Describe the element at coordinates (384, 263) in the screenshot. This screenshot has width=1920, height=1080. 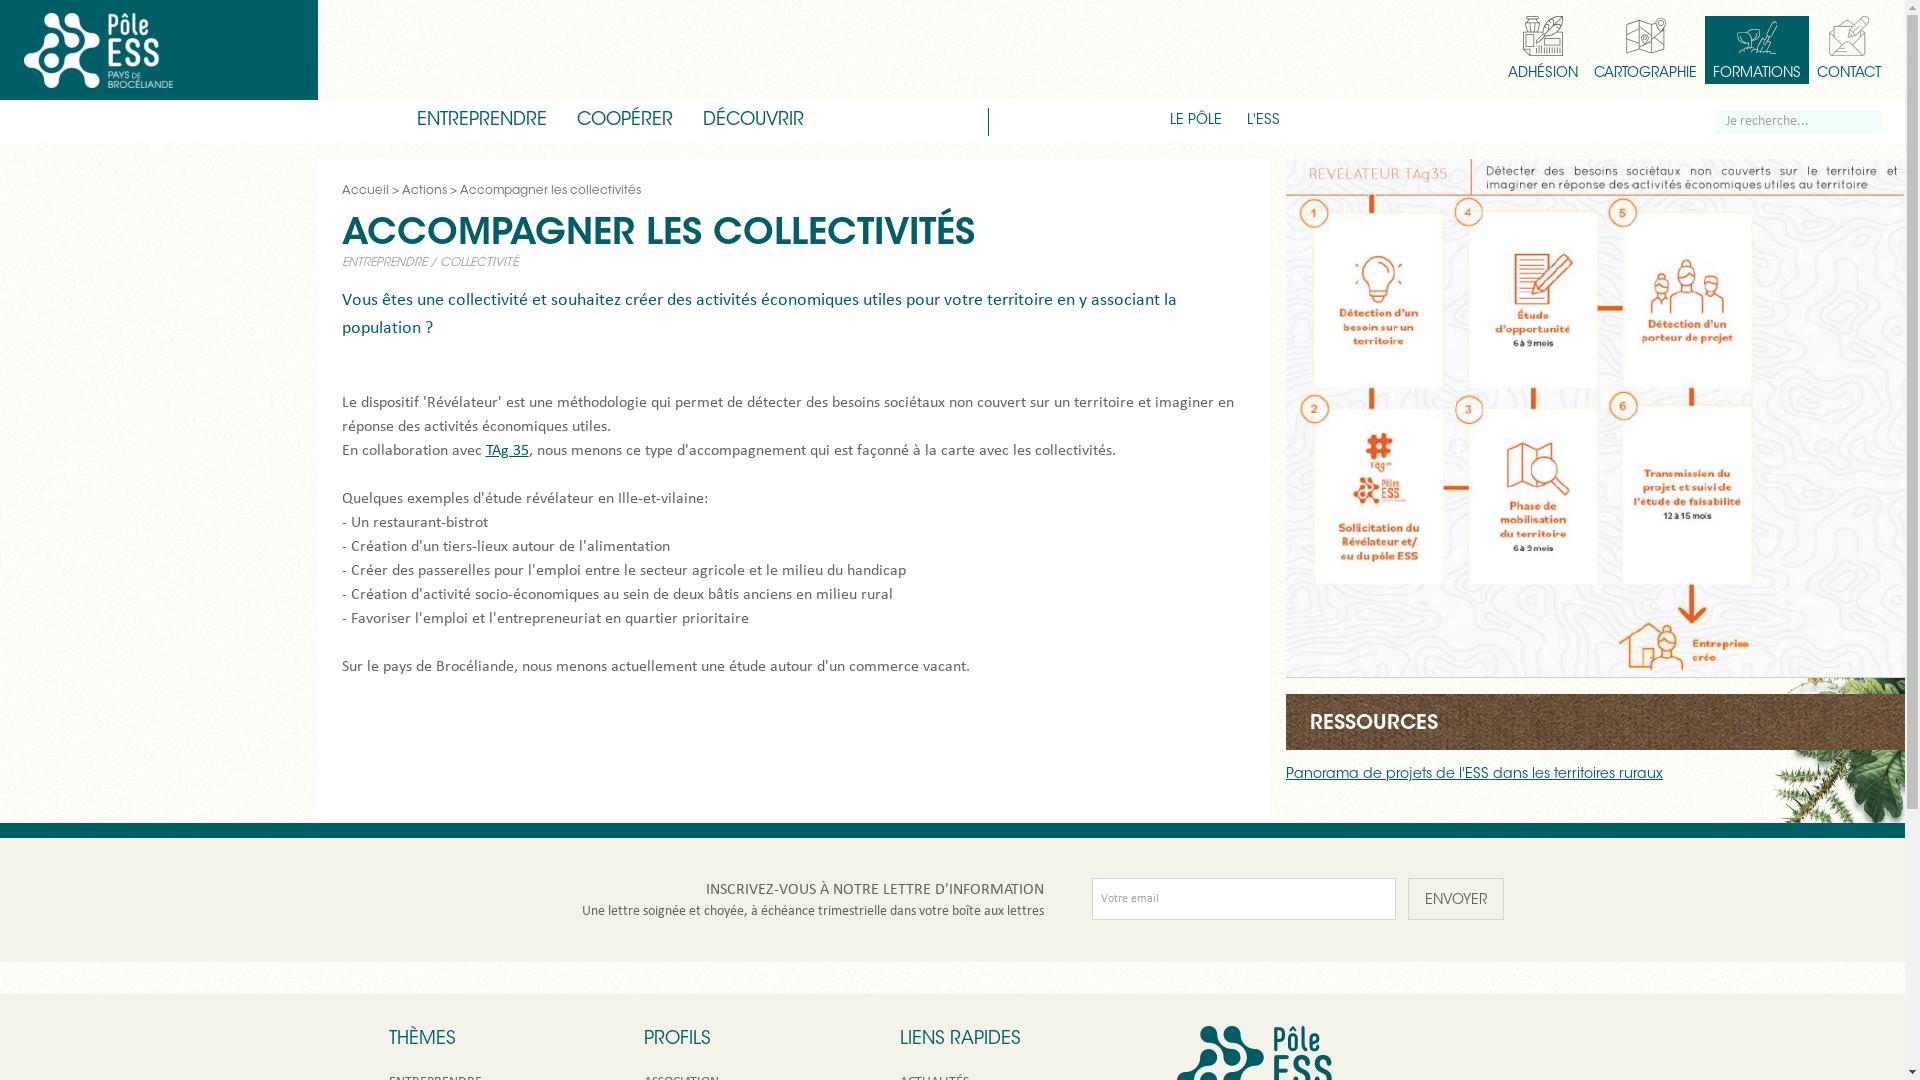
I see `ENTREPRENDRE` at that location.